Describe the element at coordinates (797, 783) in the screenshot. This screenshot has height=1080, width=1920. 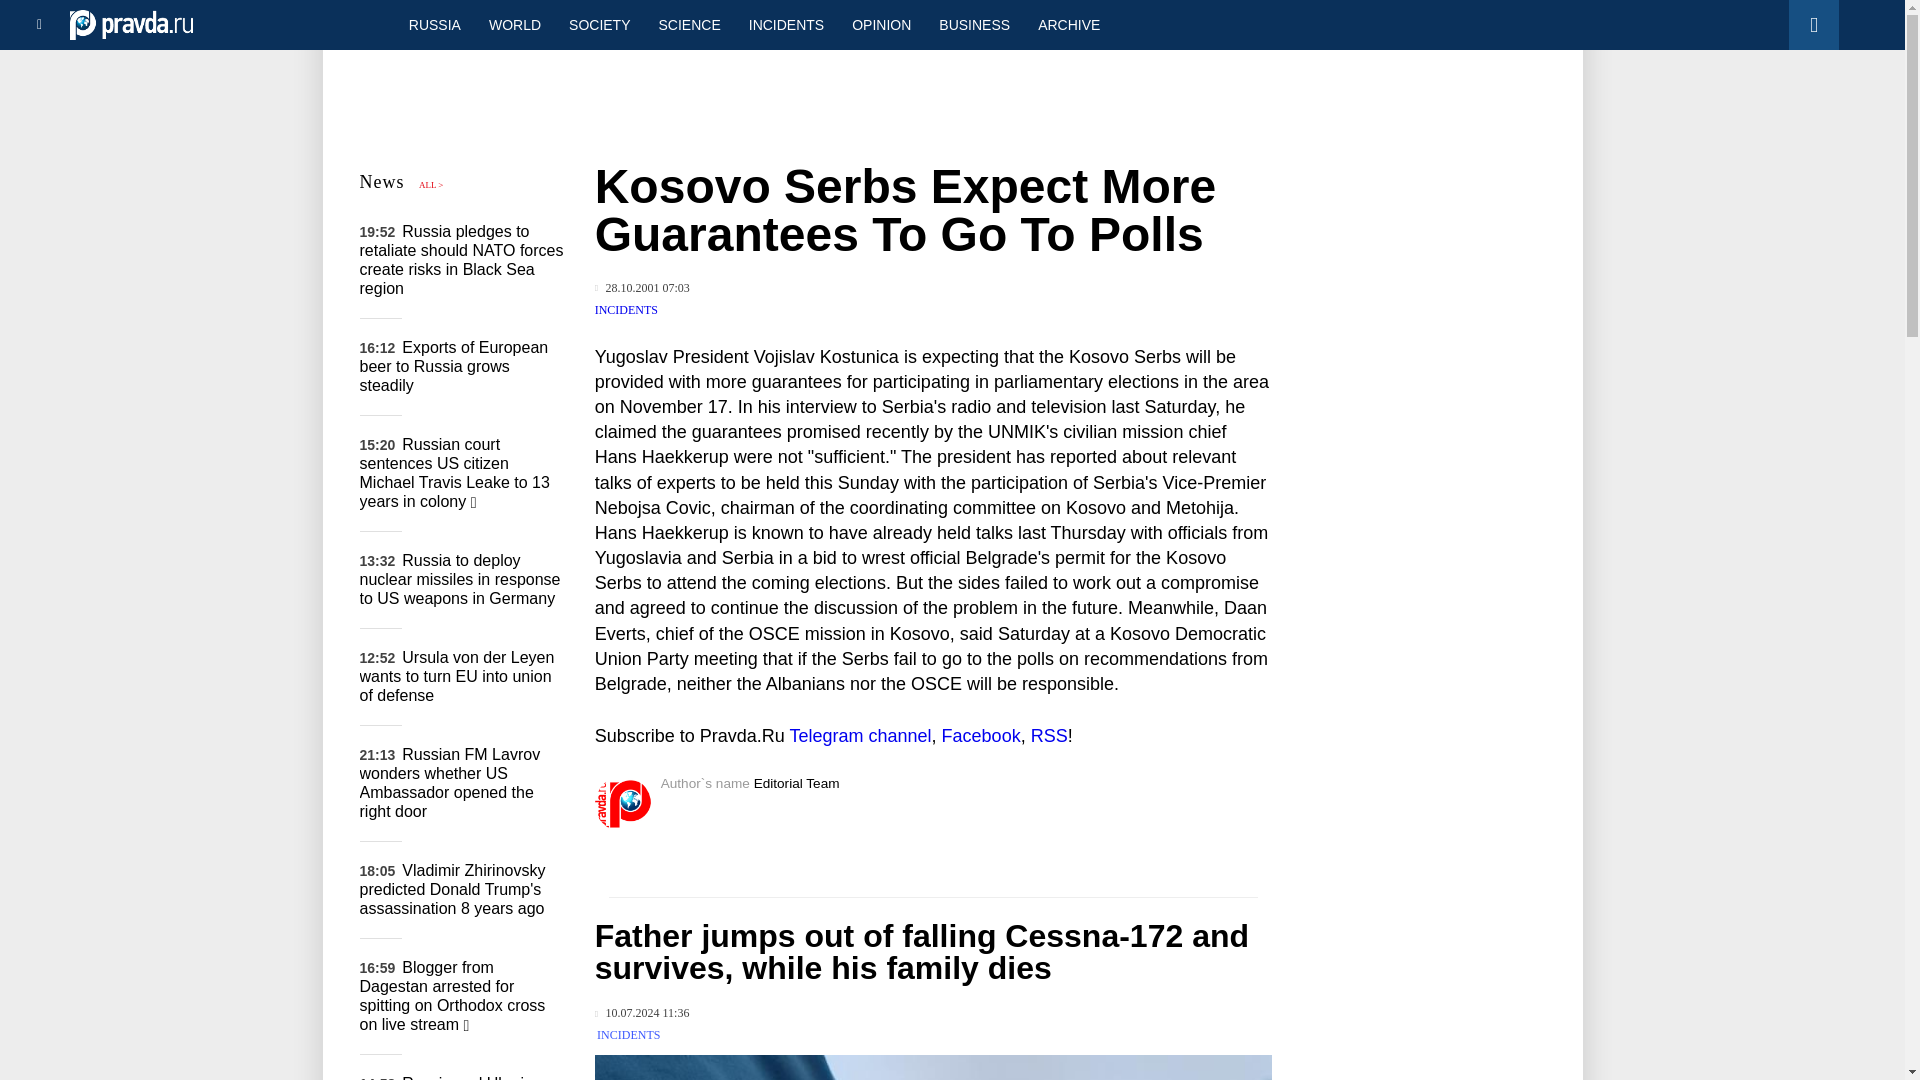
I see `Editorial Team` at that location.